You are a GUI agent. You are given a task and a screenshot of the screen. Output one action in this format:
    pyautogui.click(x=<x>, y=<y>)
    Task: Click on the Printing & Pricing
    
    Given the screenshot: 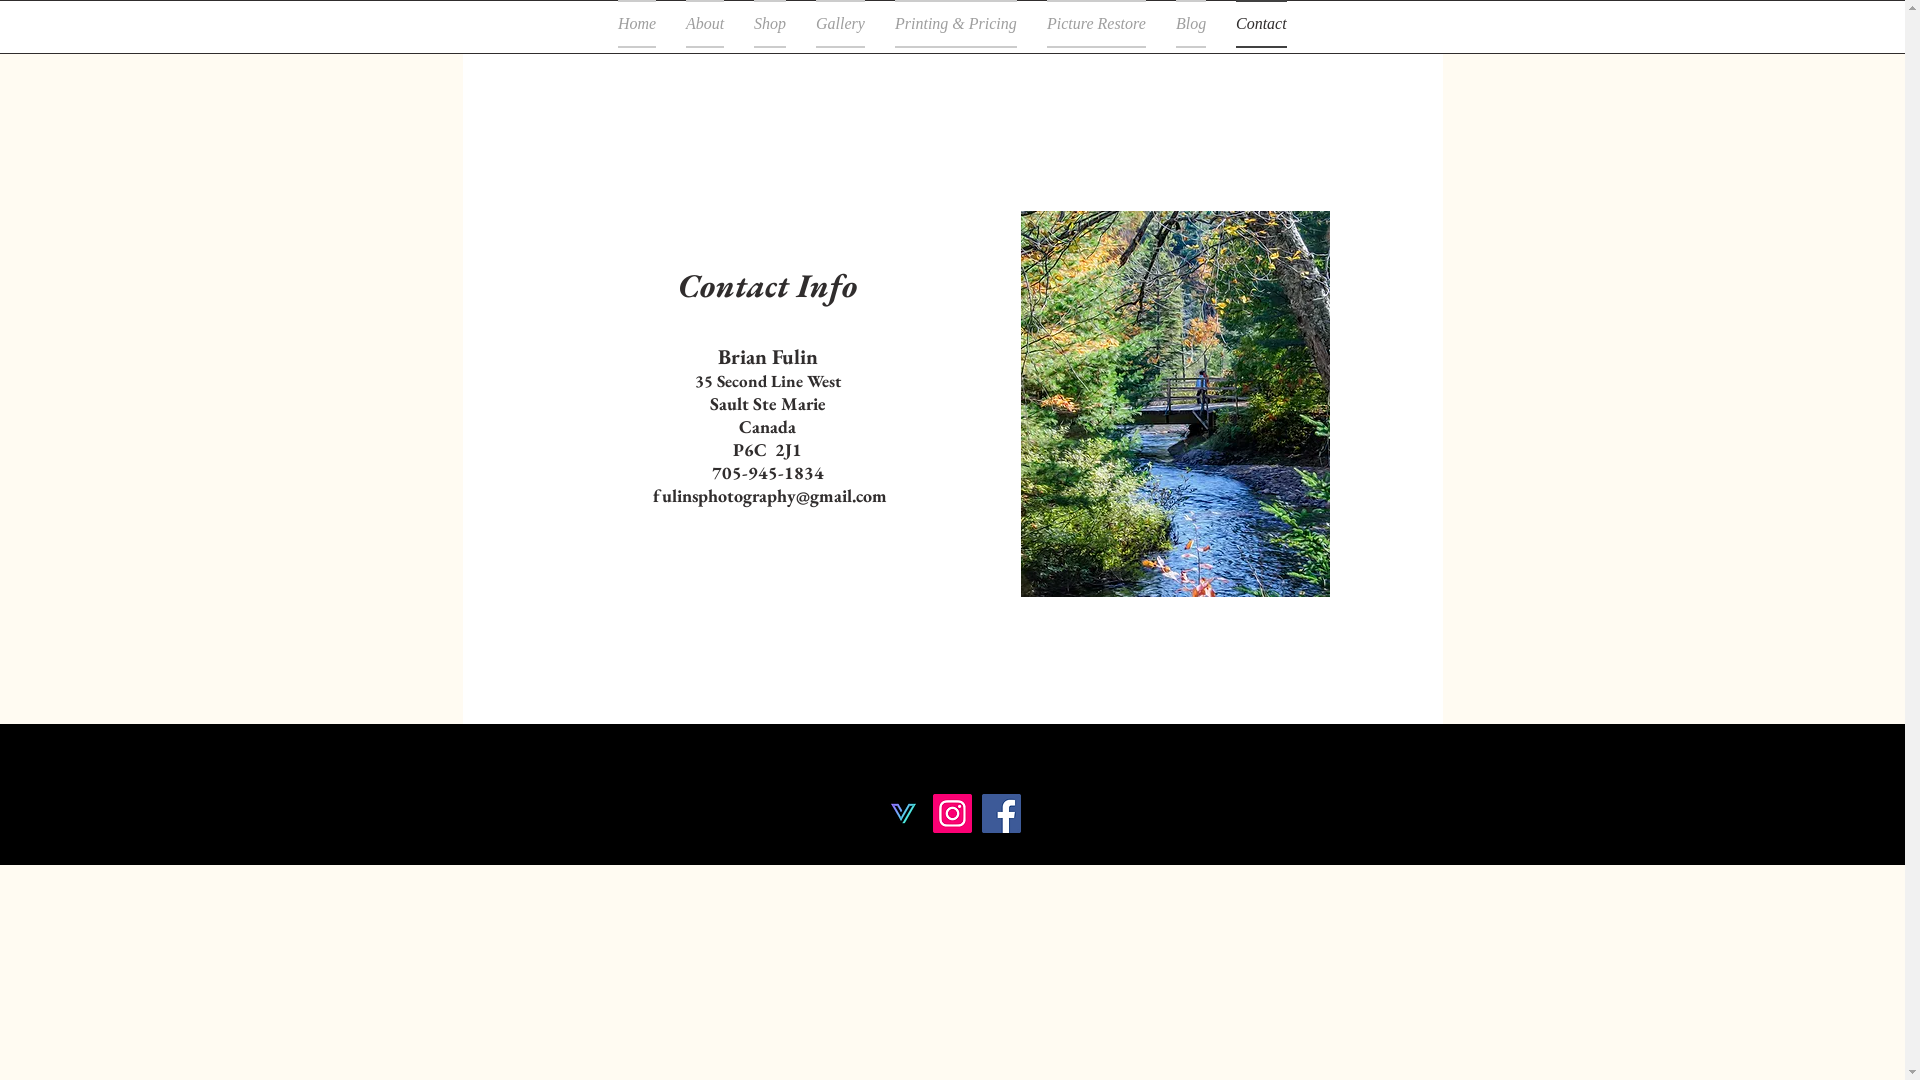 What is the action you would take?
    pyautogui.click(x=956, y=24)
    